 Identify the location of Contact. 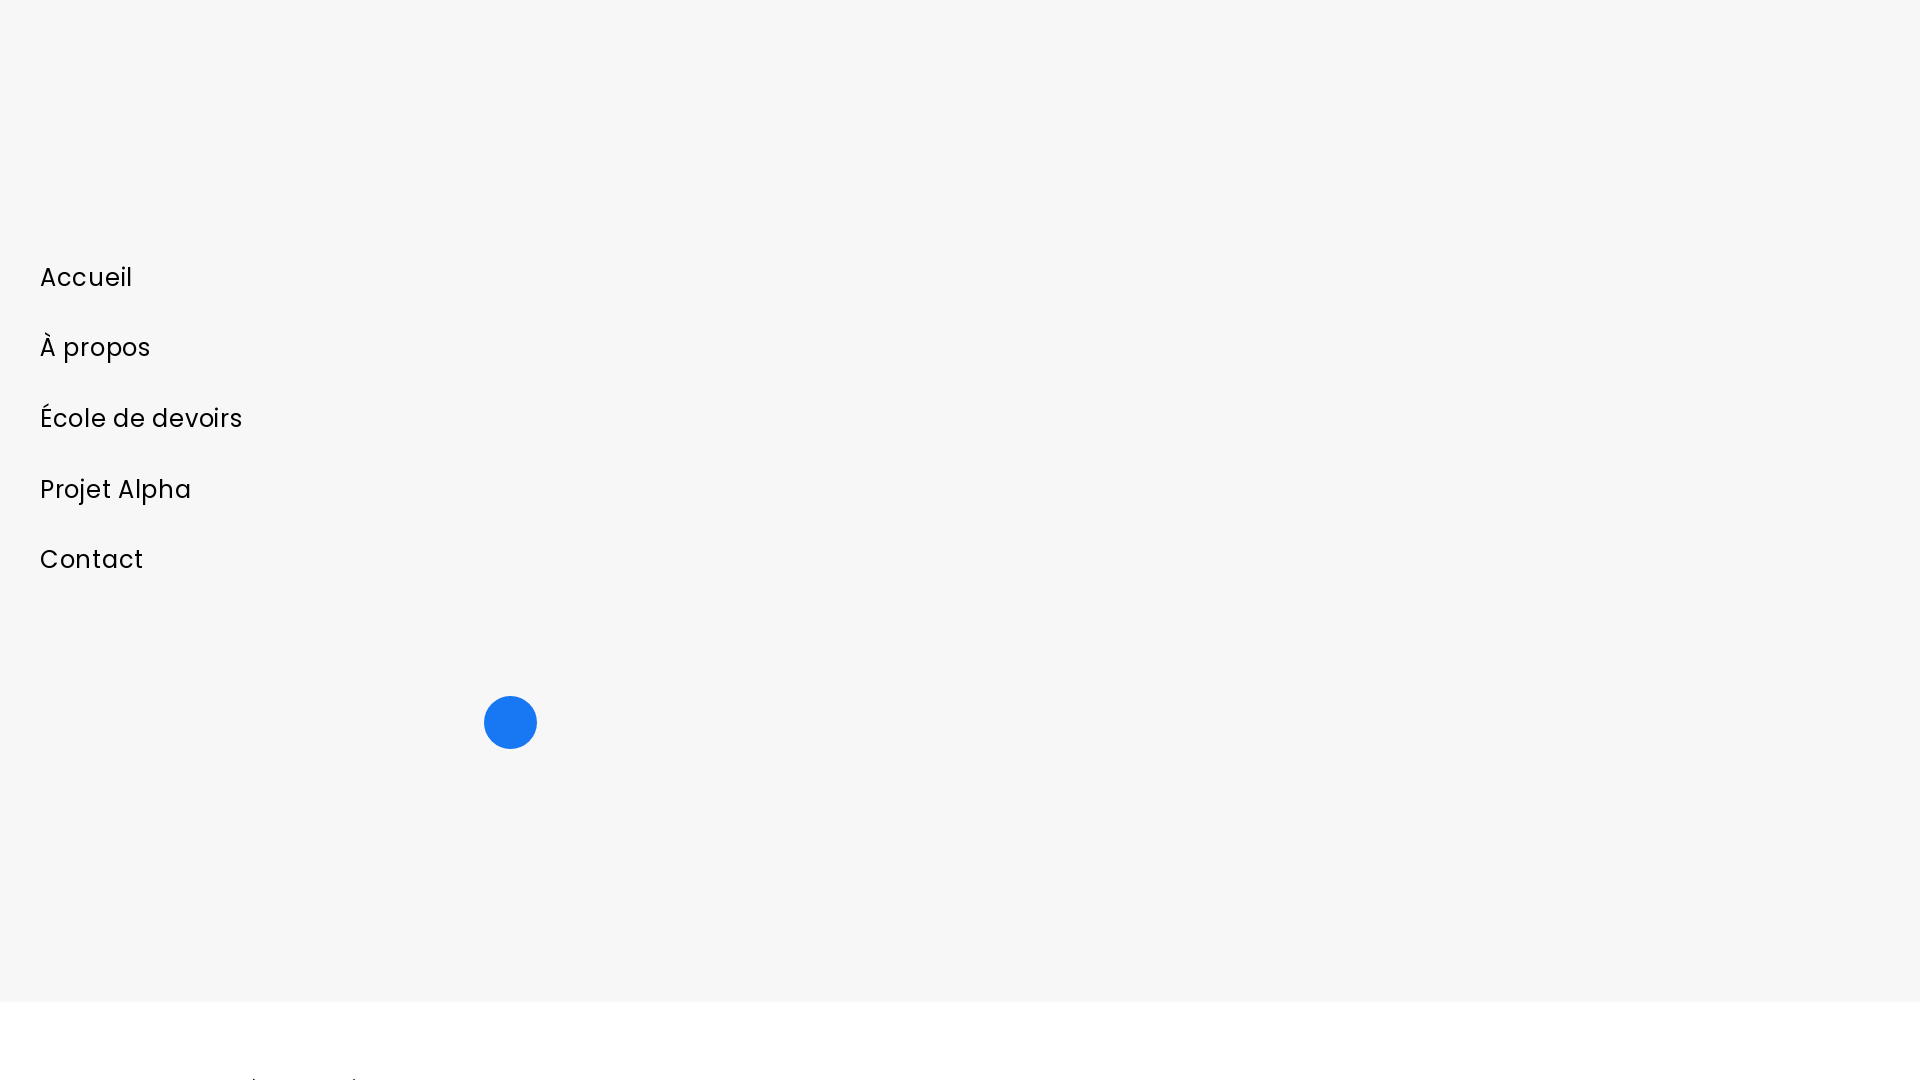
(510, 560).